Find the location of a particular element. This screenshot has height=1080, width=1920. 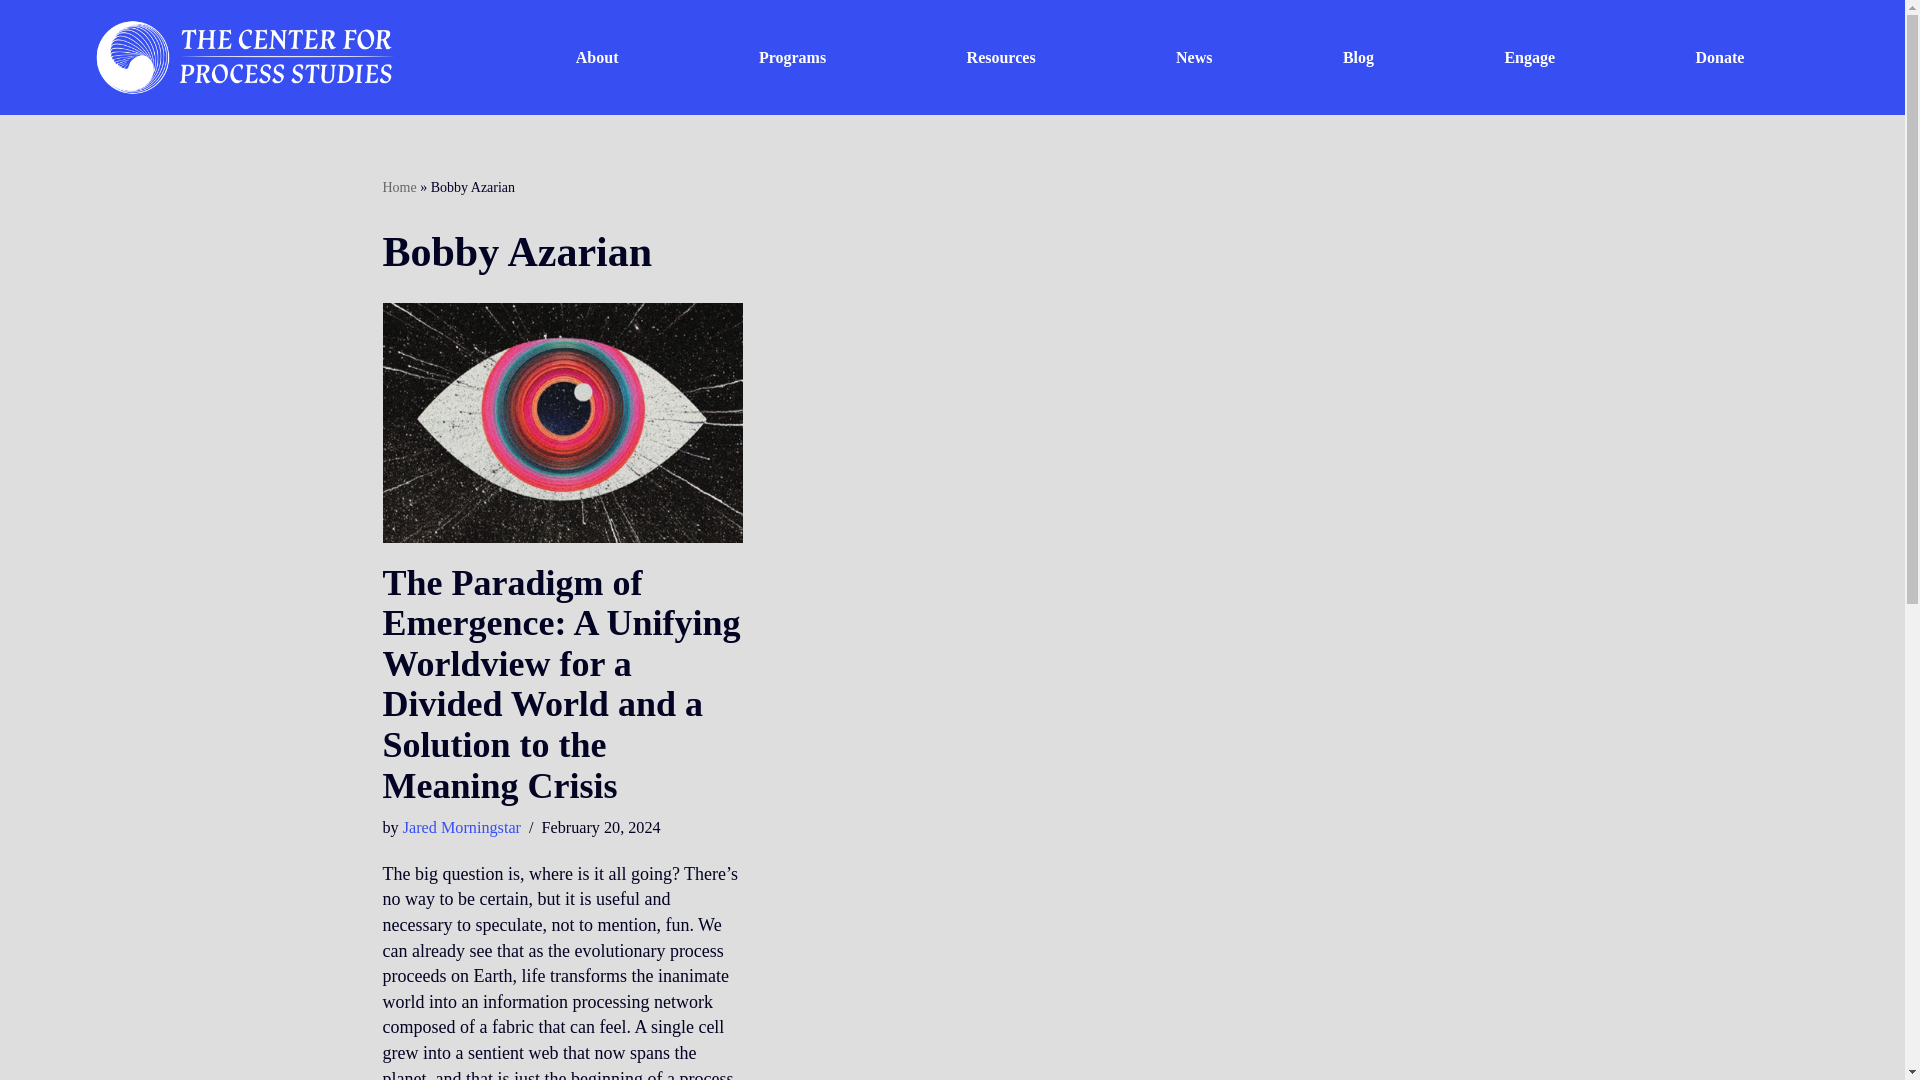

Donate is located at coordinates (1719, 56).